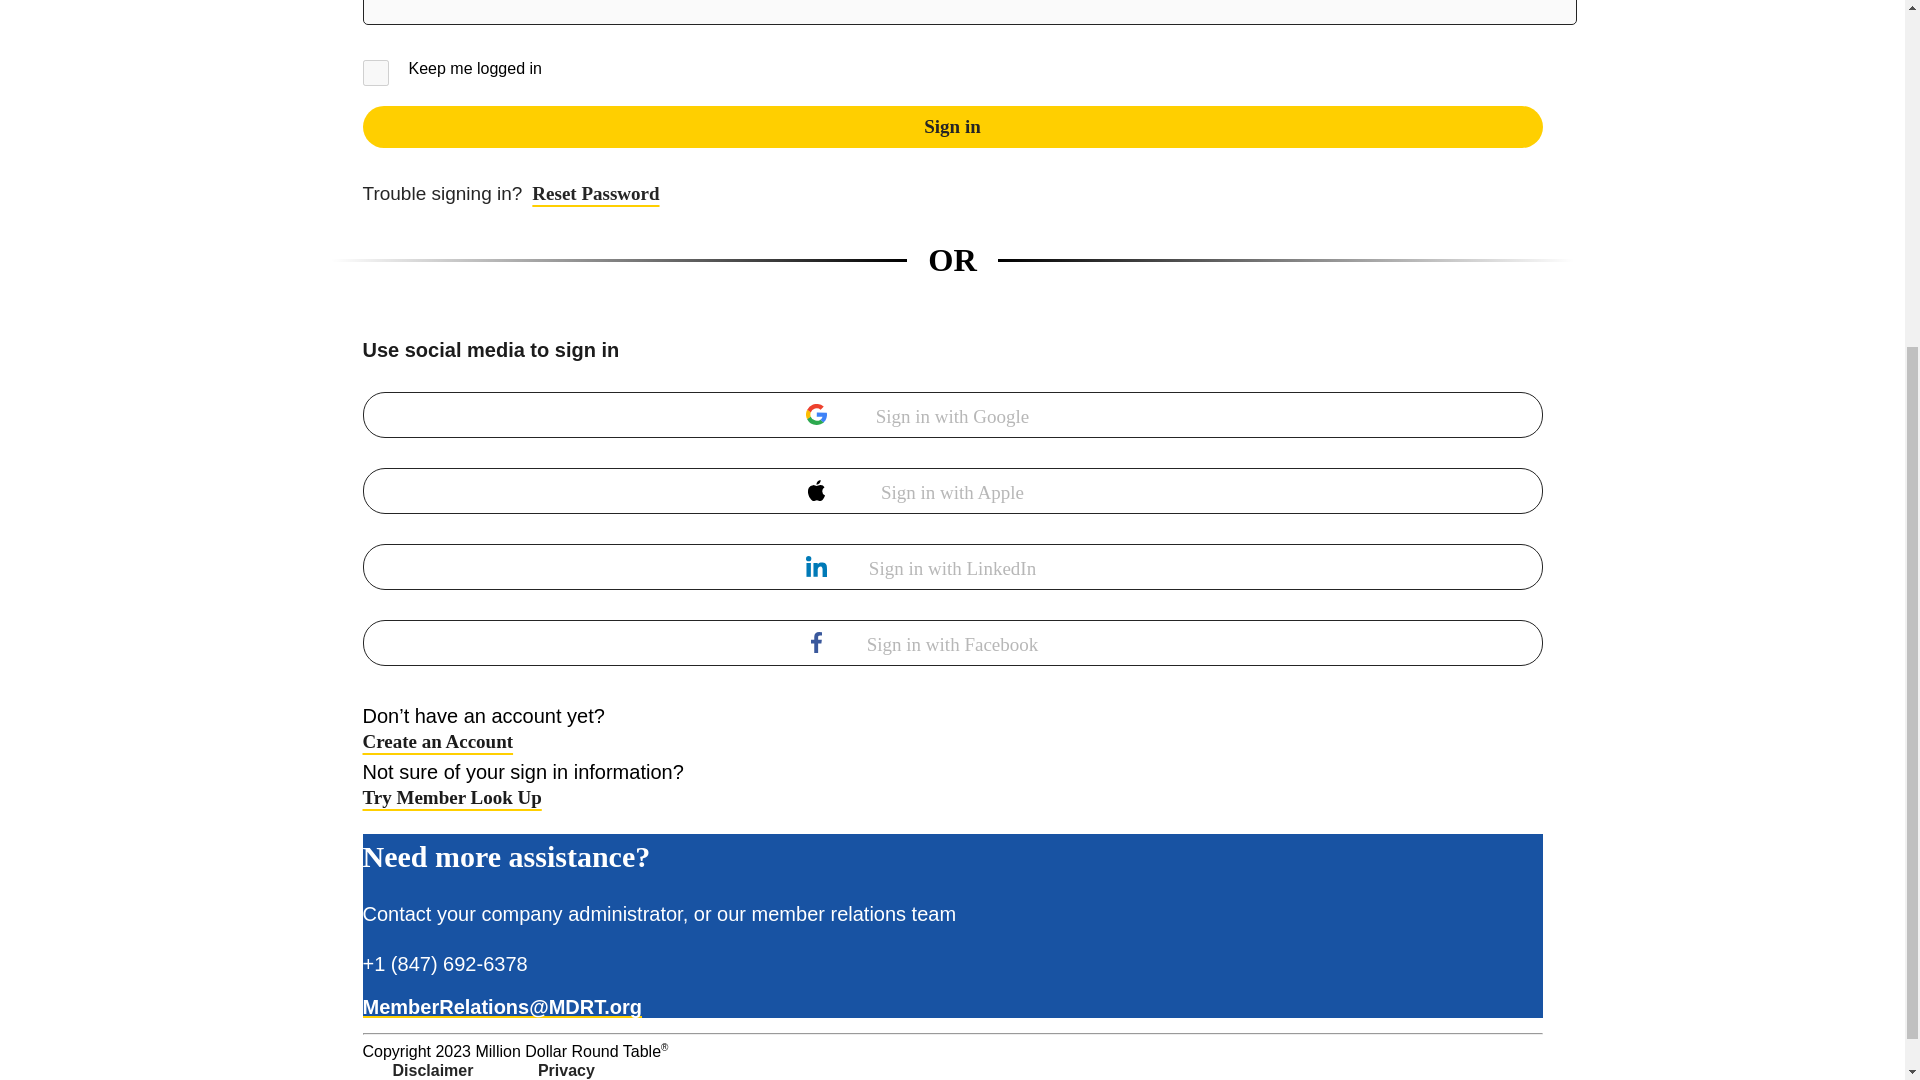 This screenshot has height=1080, width=1920. I want to click on Sign in with Apple, so click(952, 490).